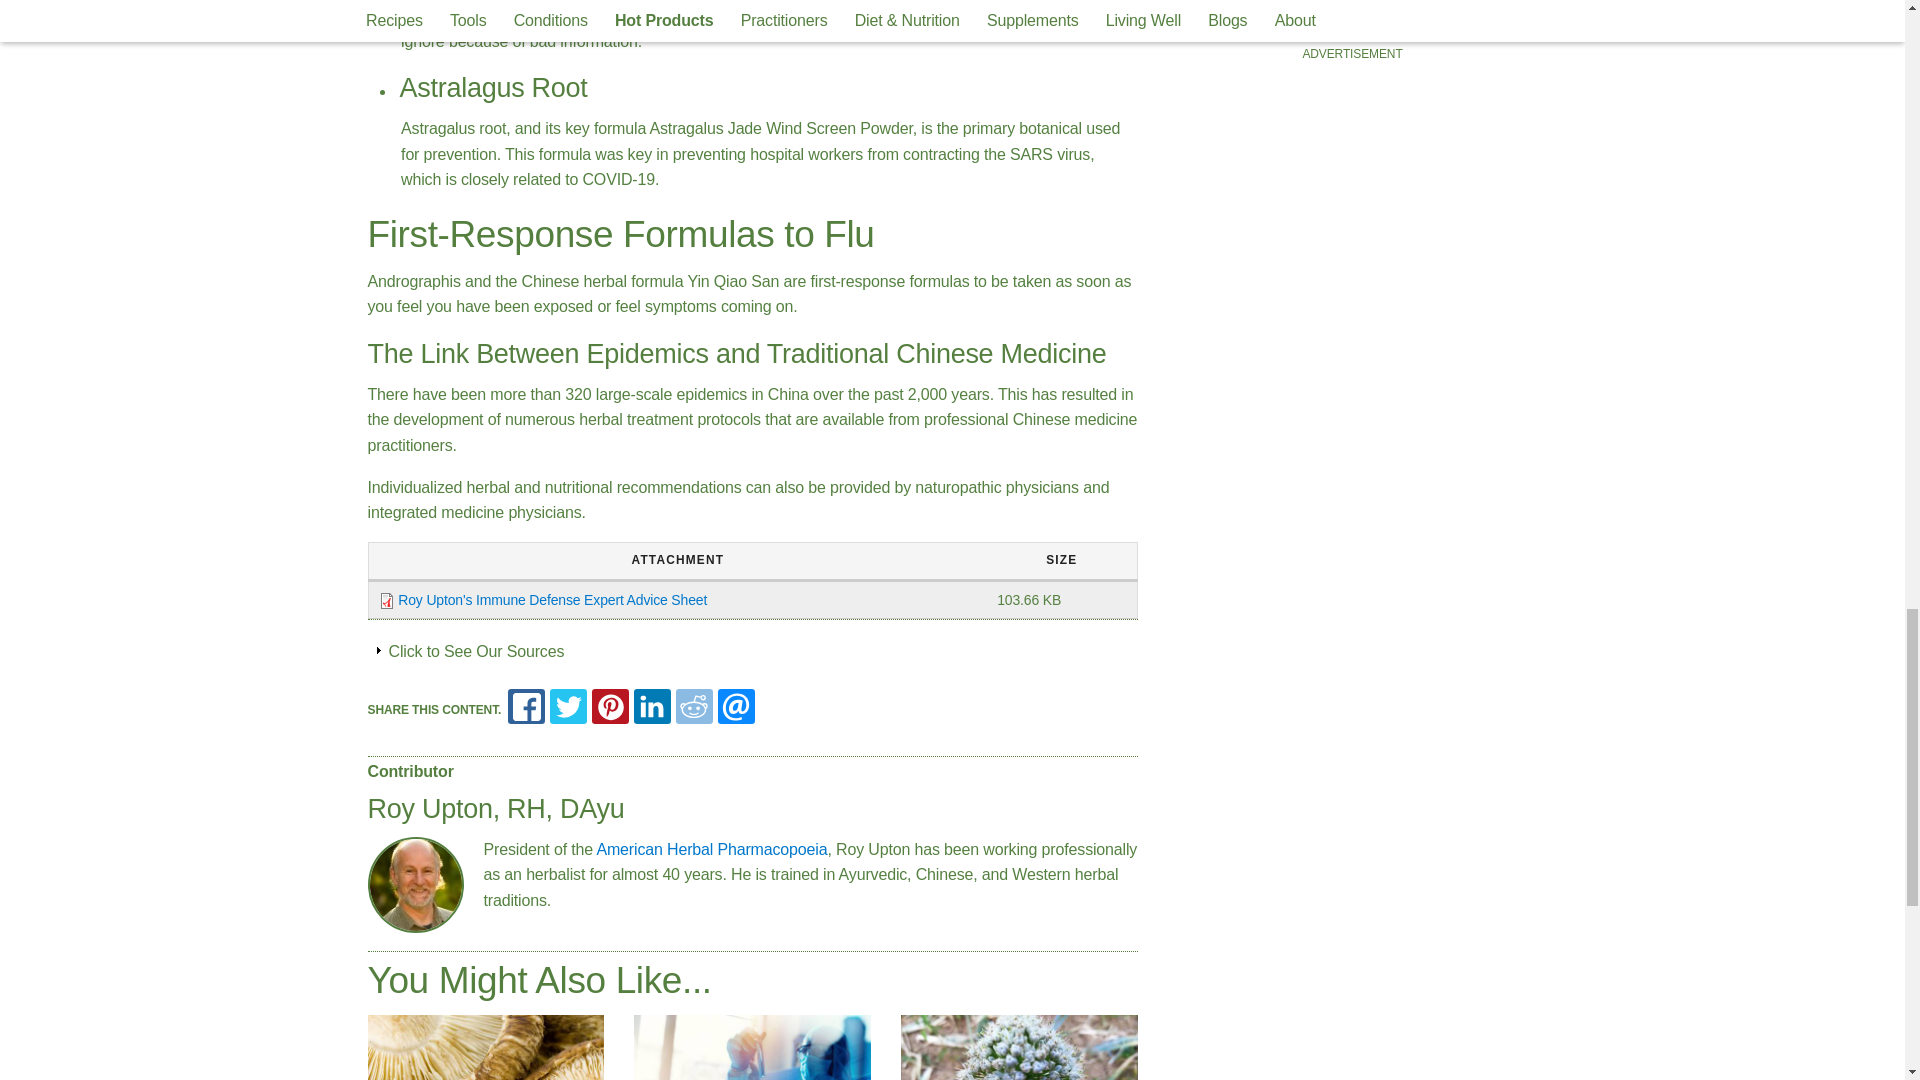 This screenshot has height=1080, width=1920. I want to click on tfl-roy-upton-immune-defense.pdf, so click(552, 600).